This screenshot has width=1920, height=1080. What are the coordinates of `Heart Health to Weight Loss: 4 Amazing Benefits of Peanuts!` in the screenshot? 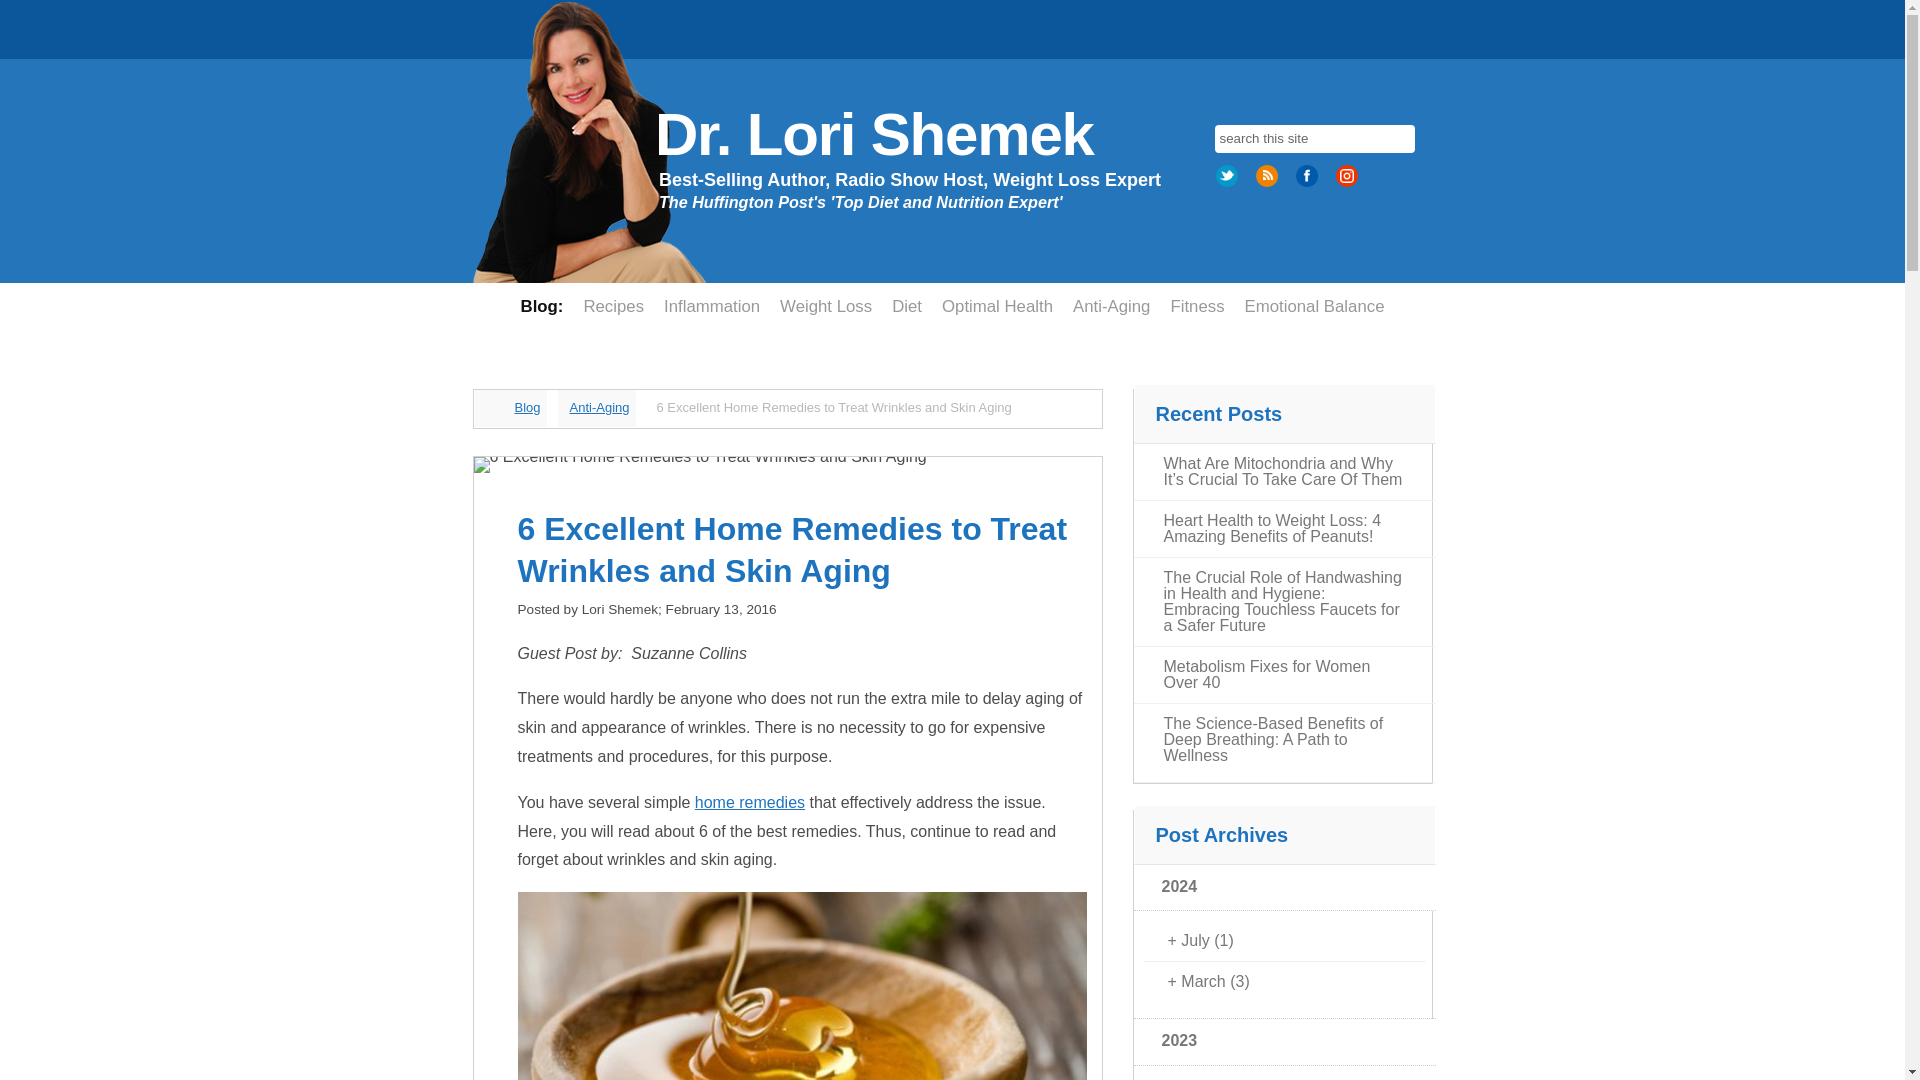 It's located at (1285, 529).